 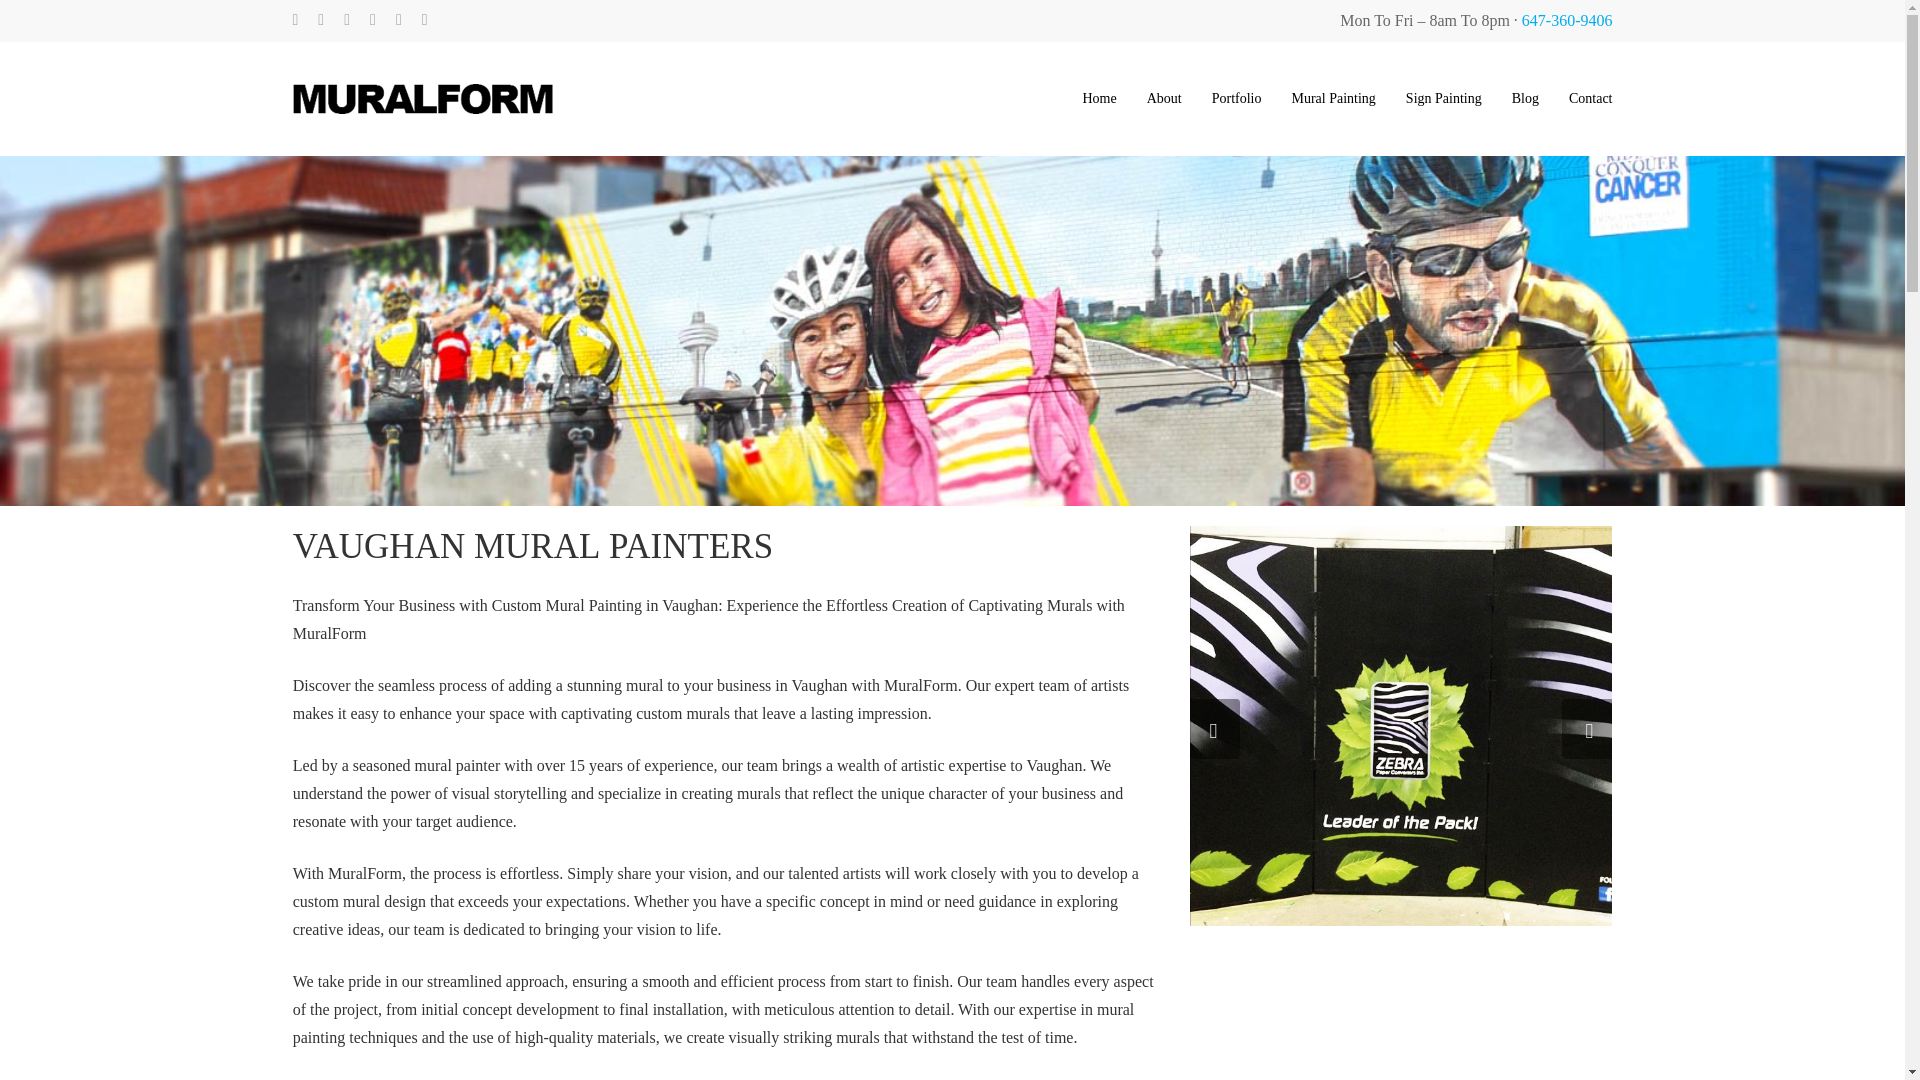 I want to click on Sign Painting, so click(x=1444, y=98).